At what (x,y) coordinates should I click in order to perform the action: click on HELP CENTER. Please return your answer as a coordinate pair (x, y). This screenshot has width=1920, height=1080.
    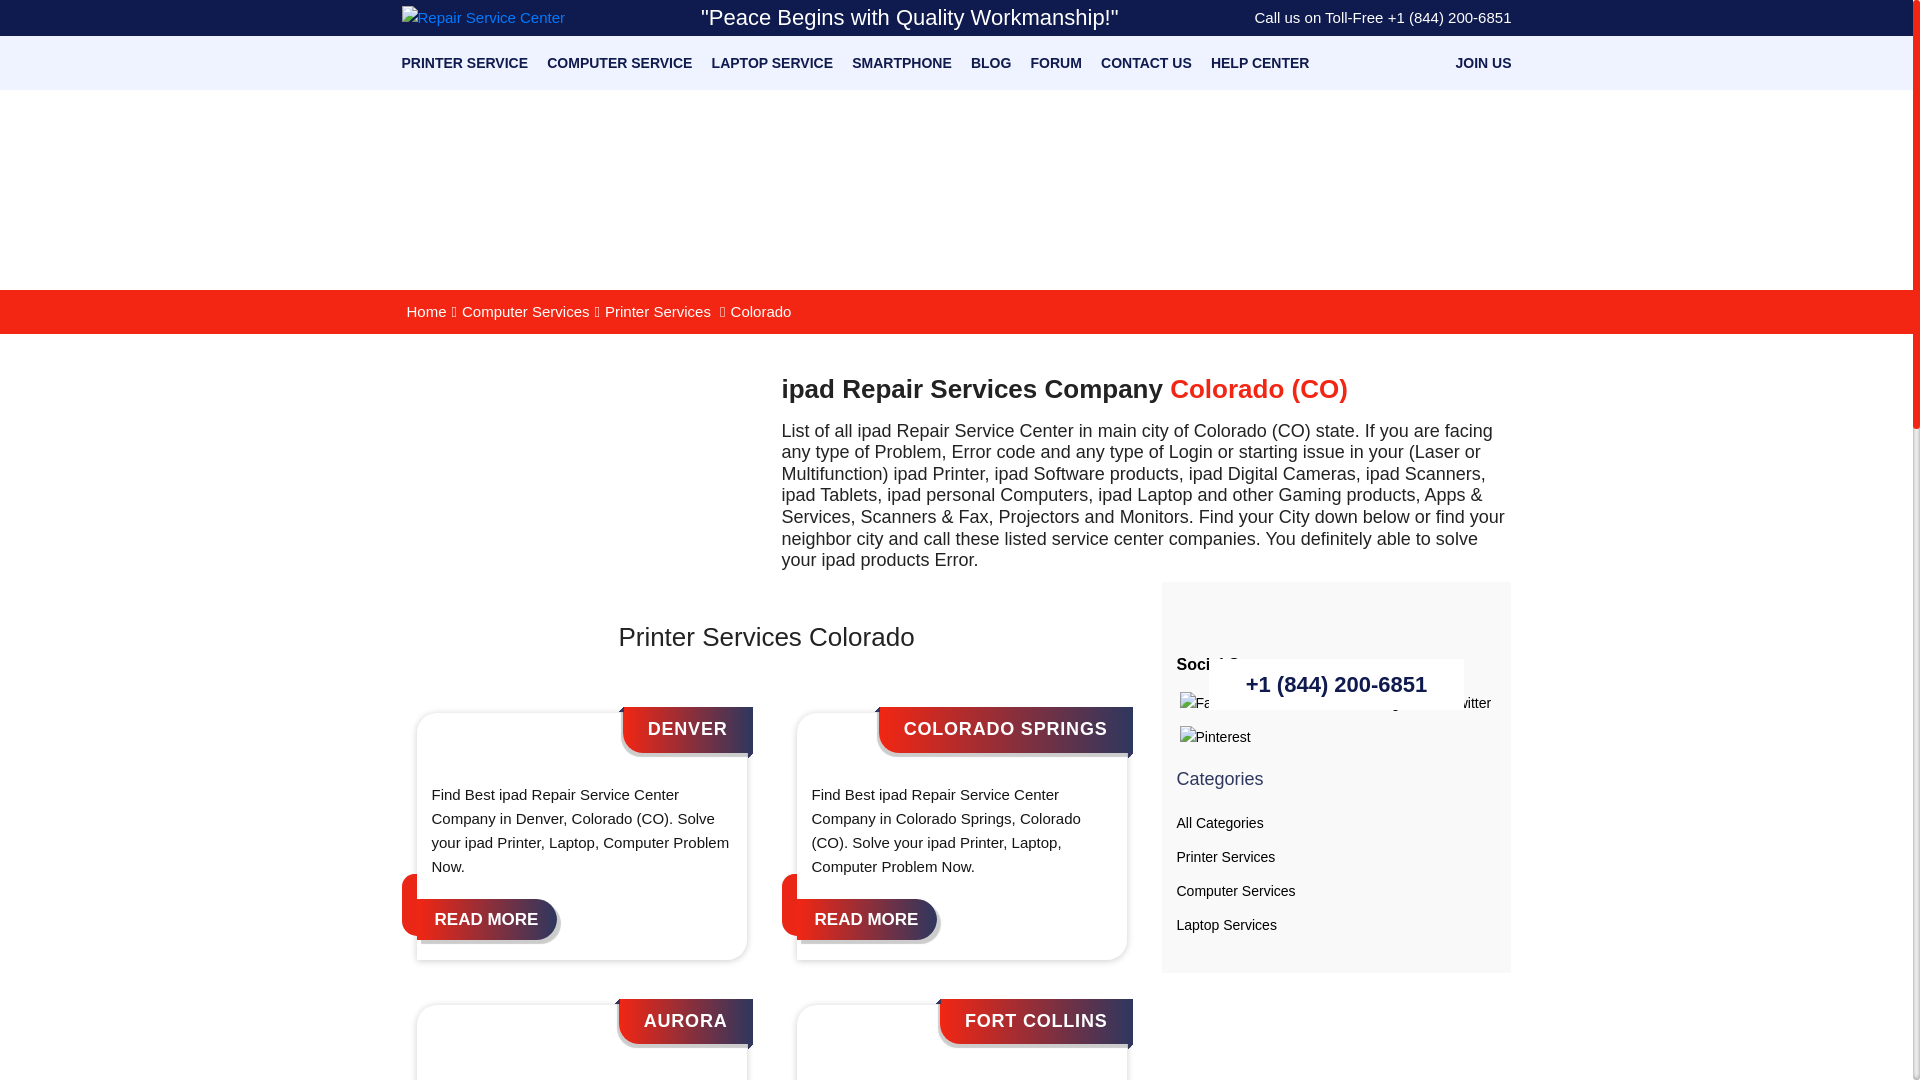
    Looking at the image, I should click on (1260, 63).